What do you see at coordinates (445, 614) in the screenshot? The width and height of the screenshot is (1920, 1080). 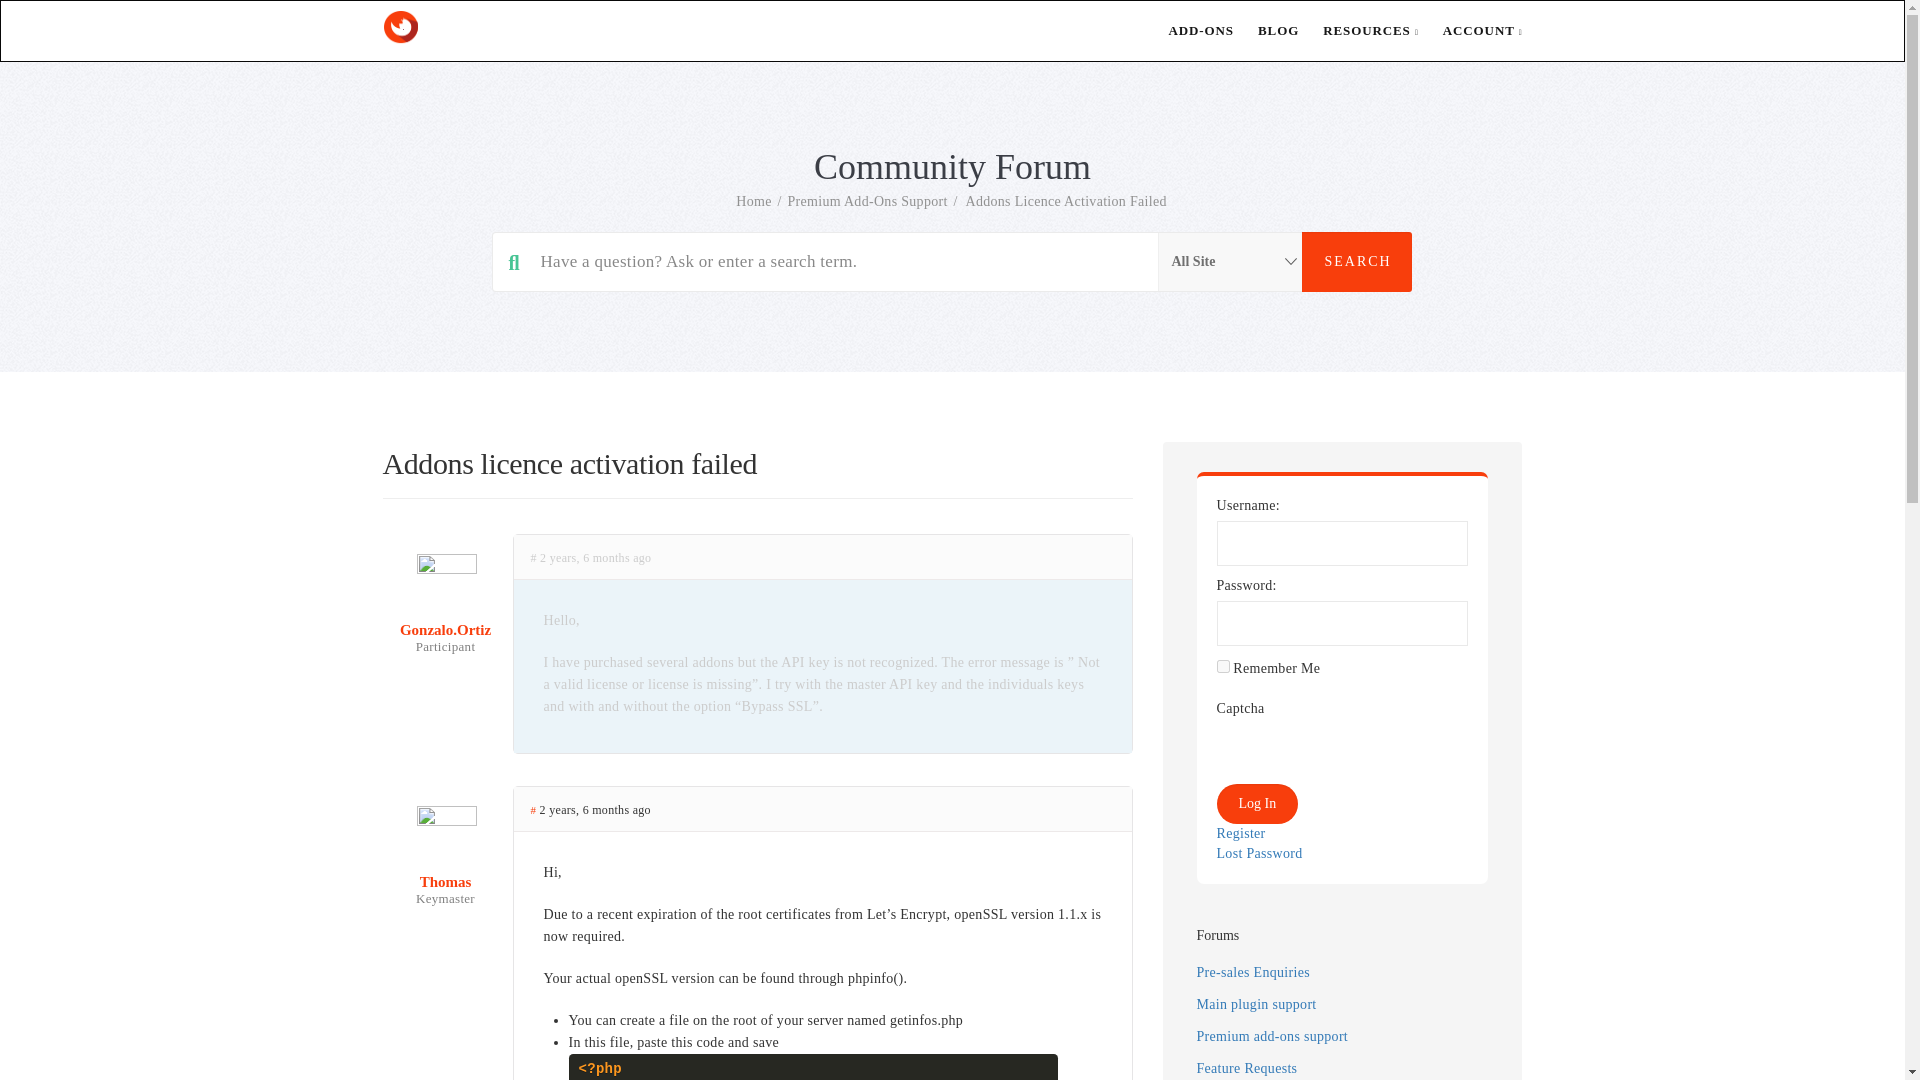 I see `Gonzalo.Ortiz` at bounding box center [445, 614].